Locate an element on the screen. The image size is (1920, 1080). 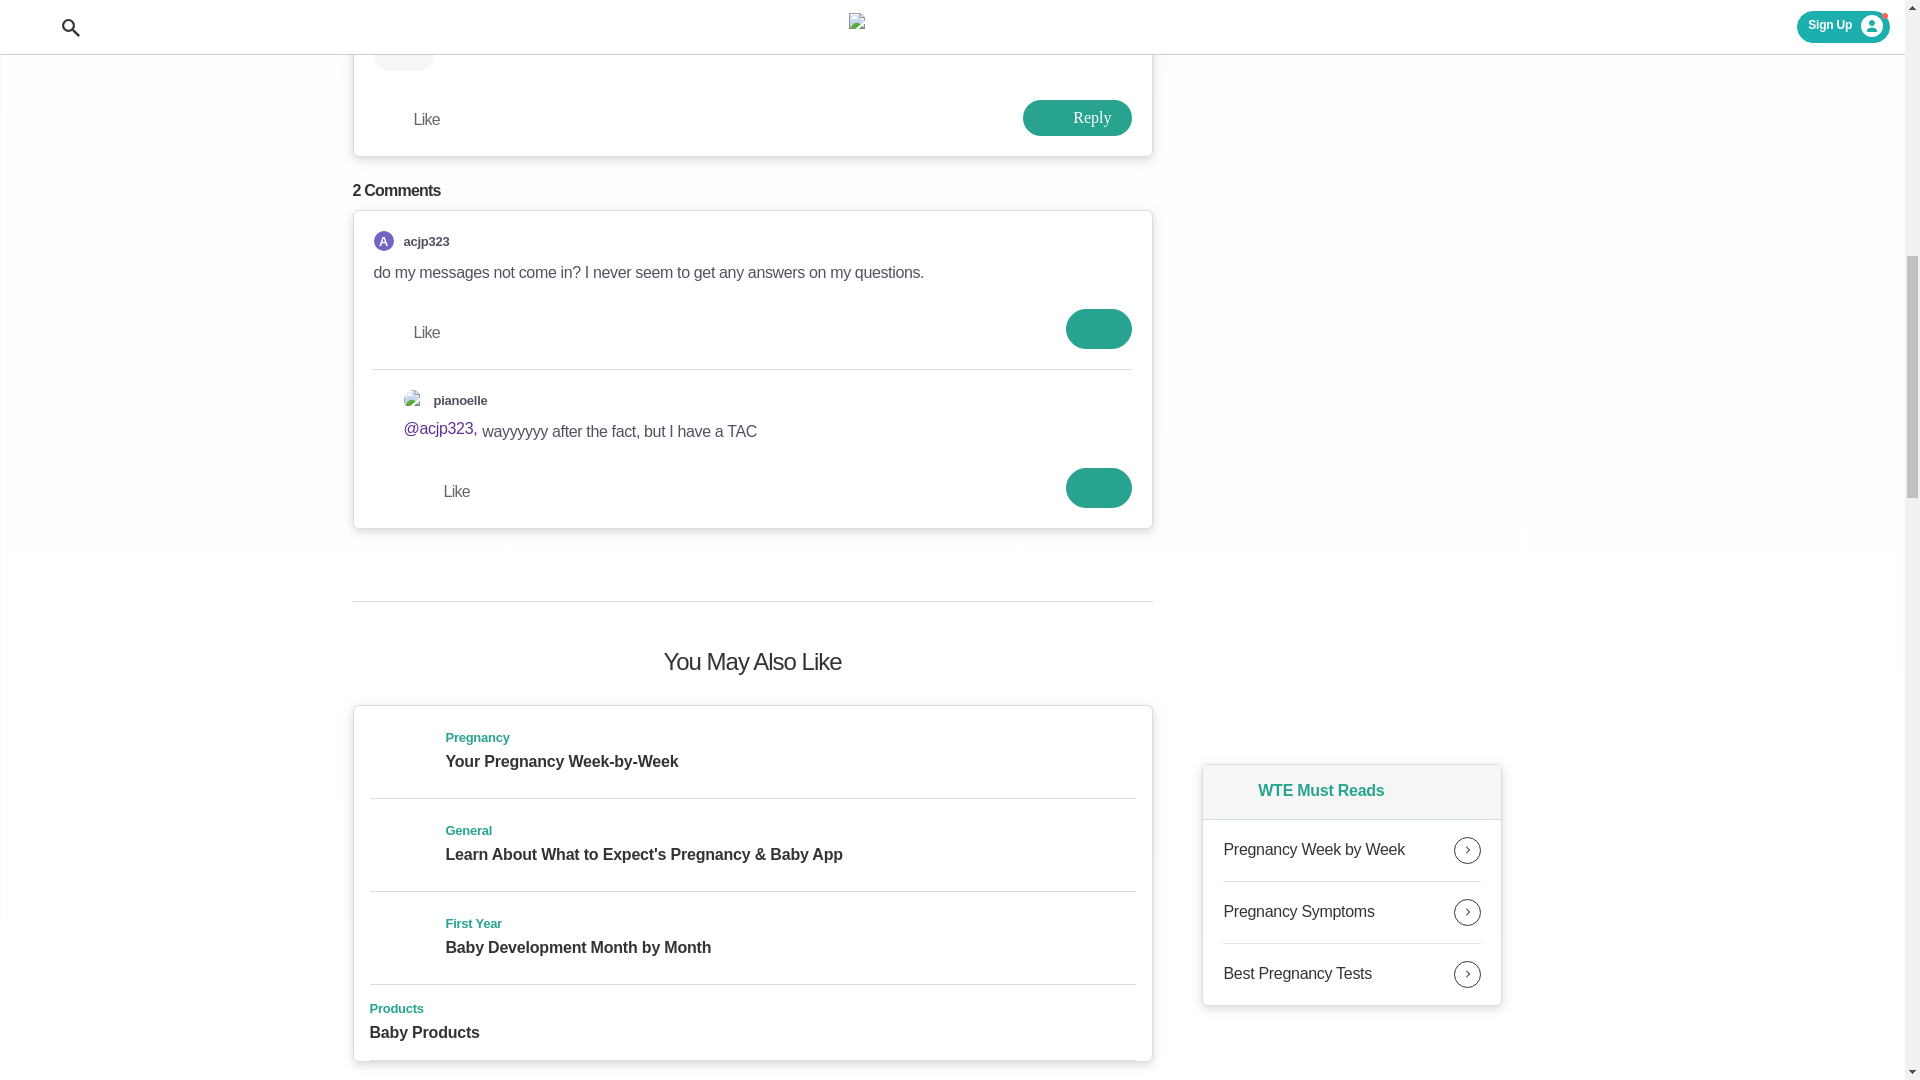
Pregnancy Symptoms is located at coordinates (1352, 912).